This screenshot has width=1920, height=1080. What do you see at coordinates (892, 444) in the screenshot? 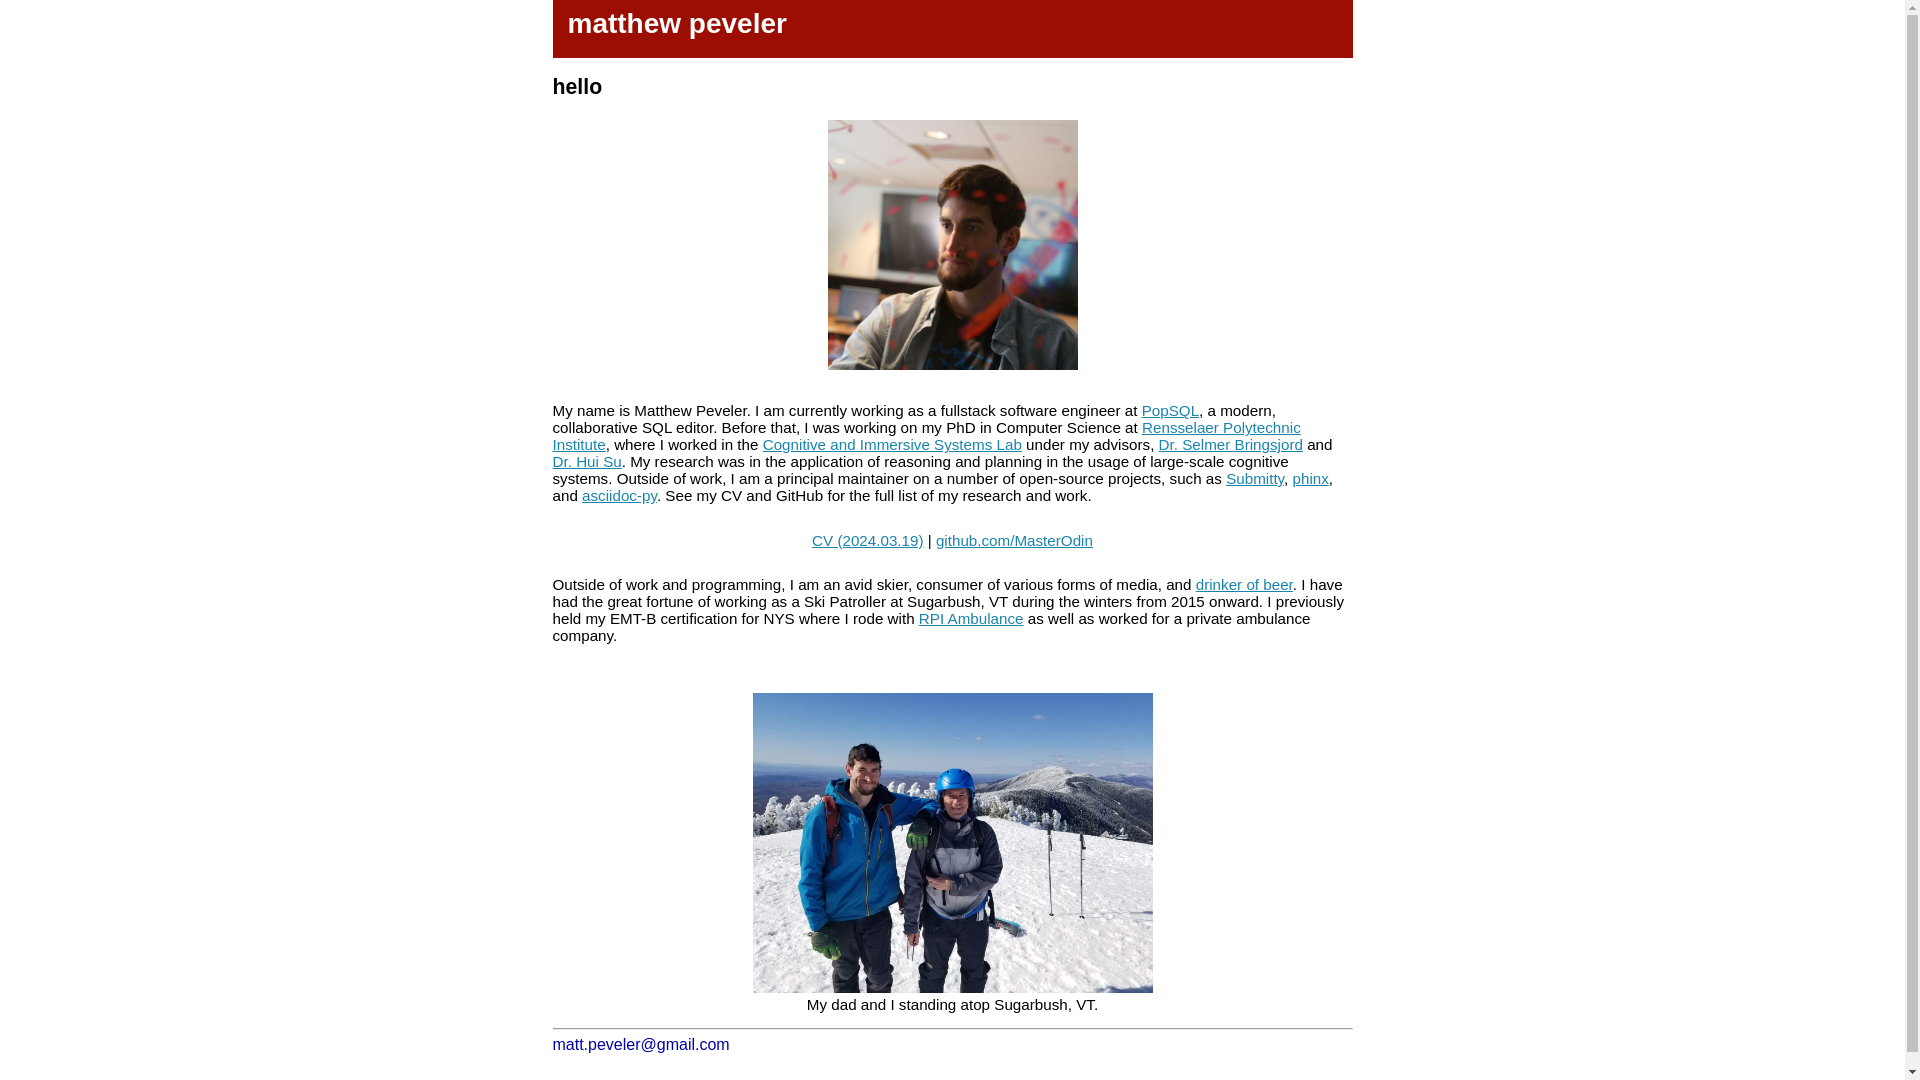
I see `Cognitive and Immersive Systems Lab` at bounding box center [892, 444].